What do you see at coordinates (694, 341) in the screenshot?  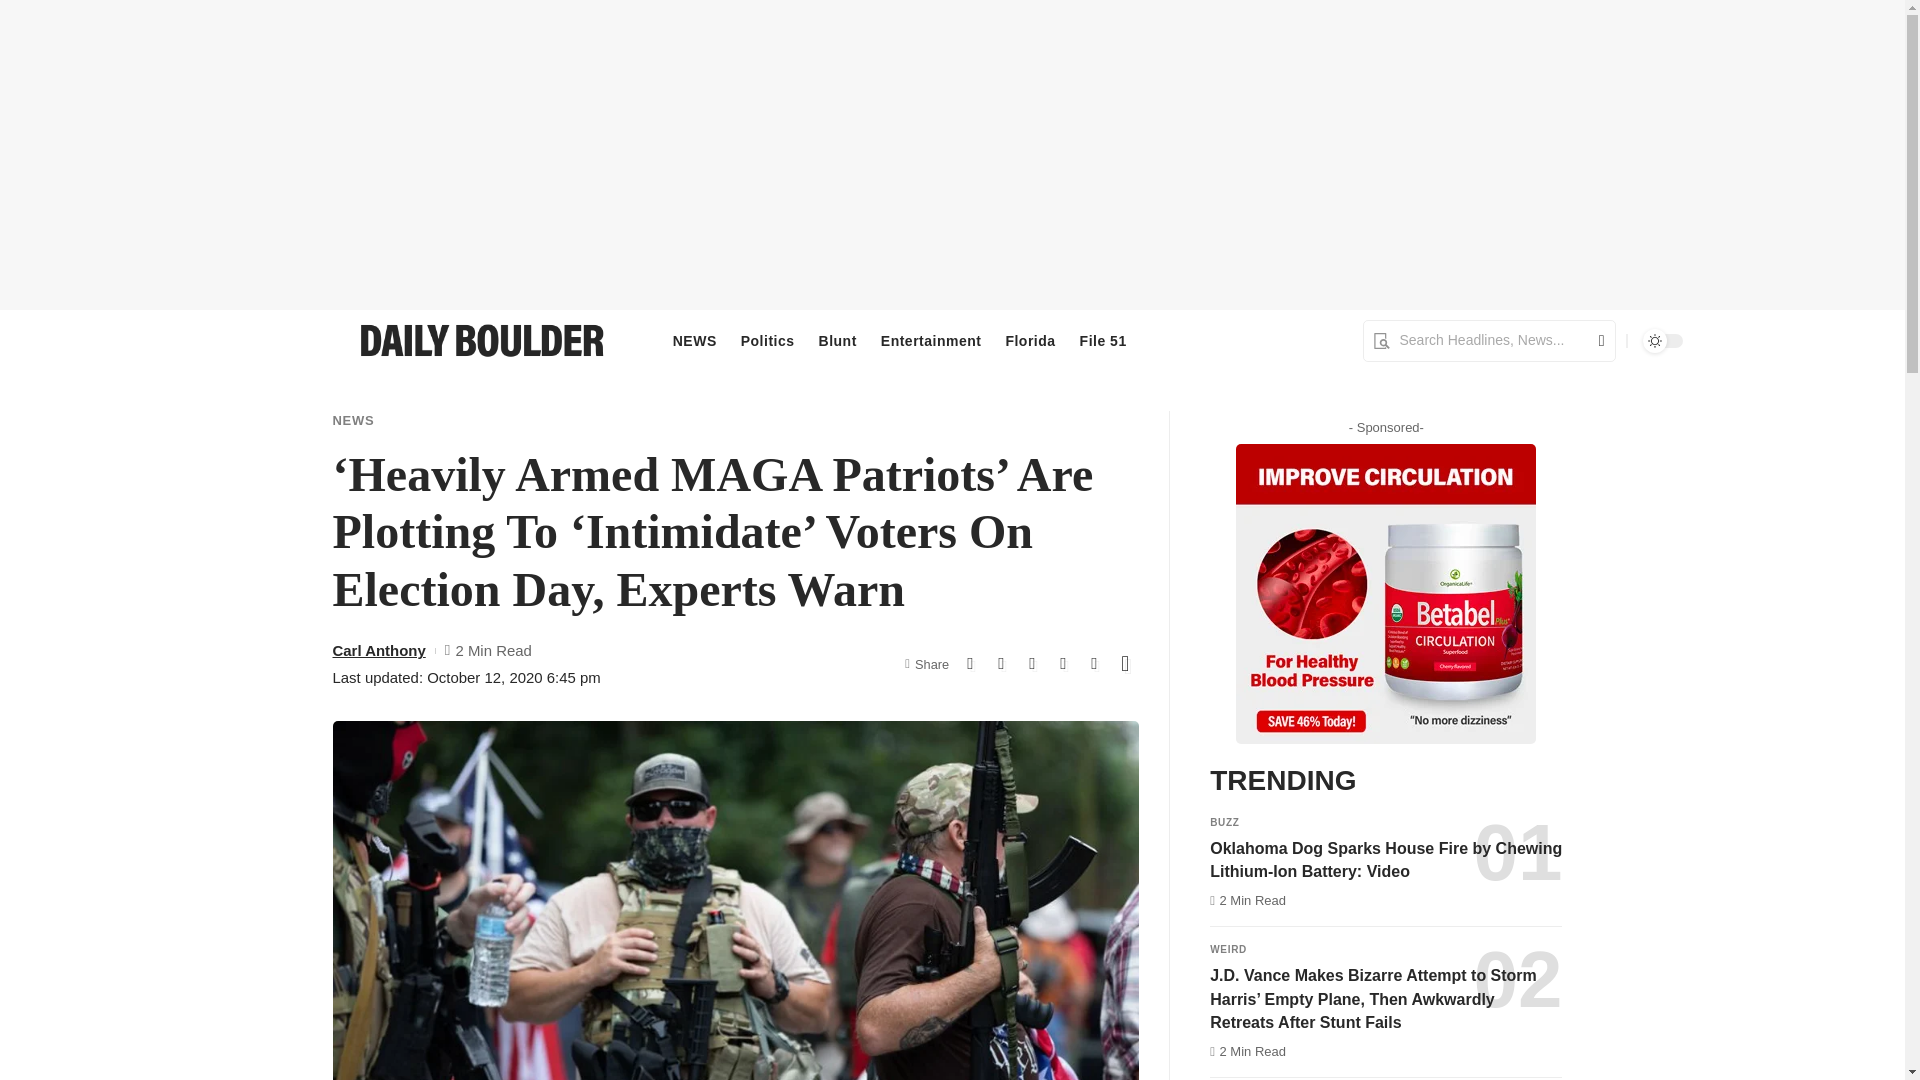 I see `NEWS` at bounding box center [694, 341].